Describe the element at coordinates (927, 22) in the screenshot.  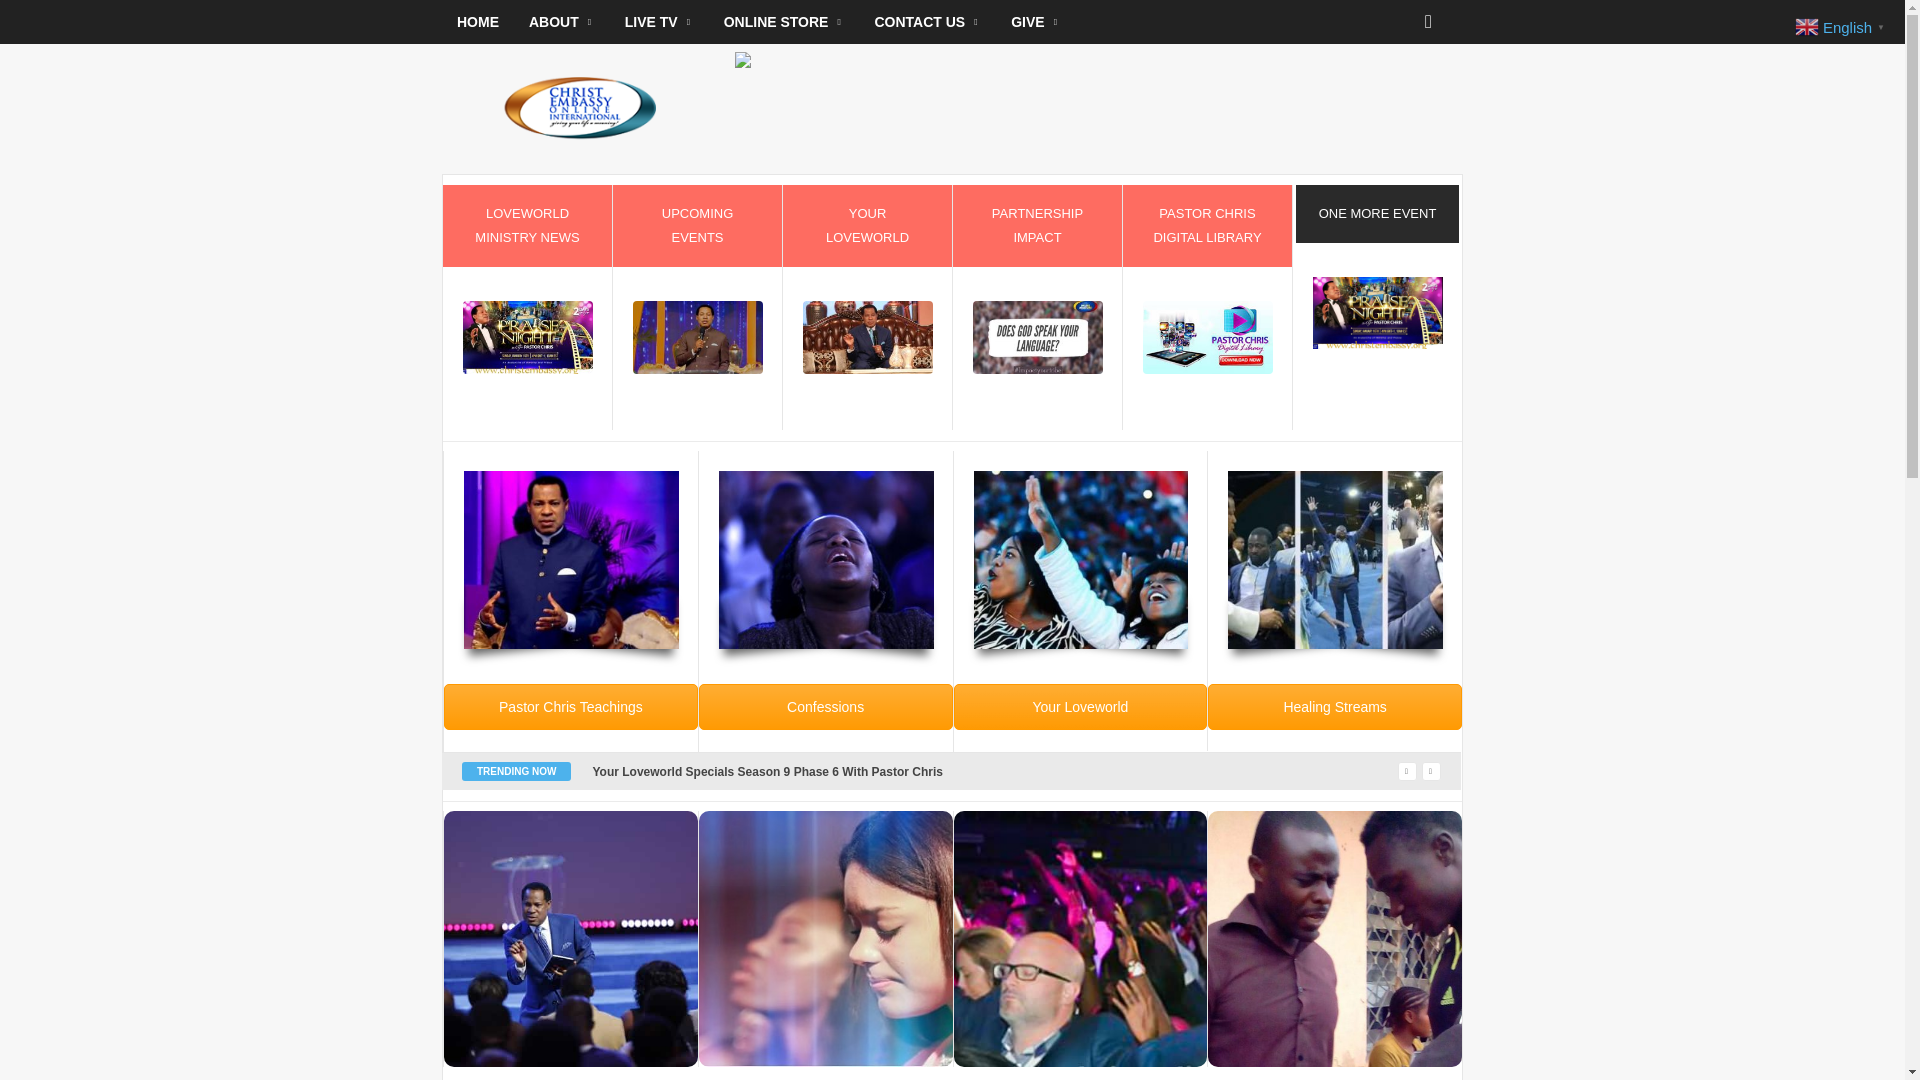
I see `CONTACT US` at that location.